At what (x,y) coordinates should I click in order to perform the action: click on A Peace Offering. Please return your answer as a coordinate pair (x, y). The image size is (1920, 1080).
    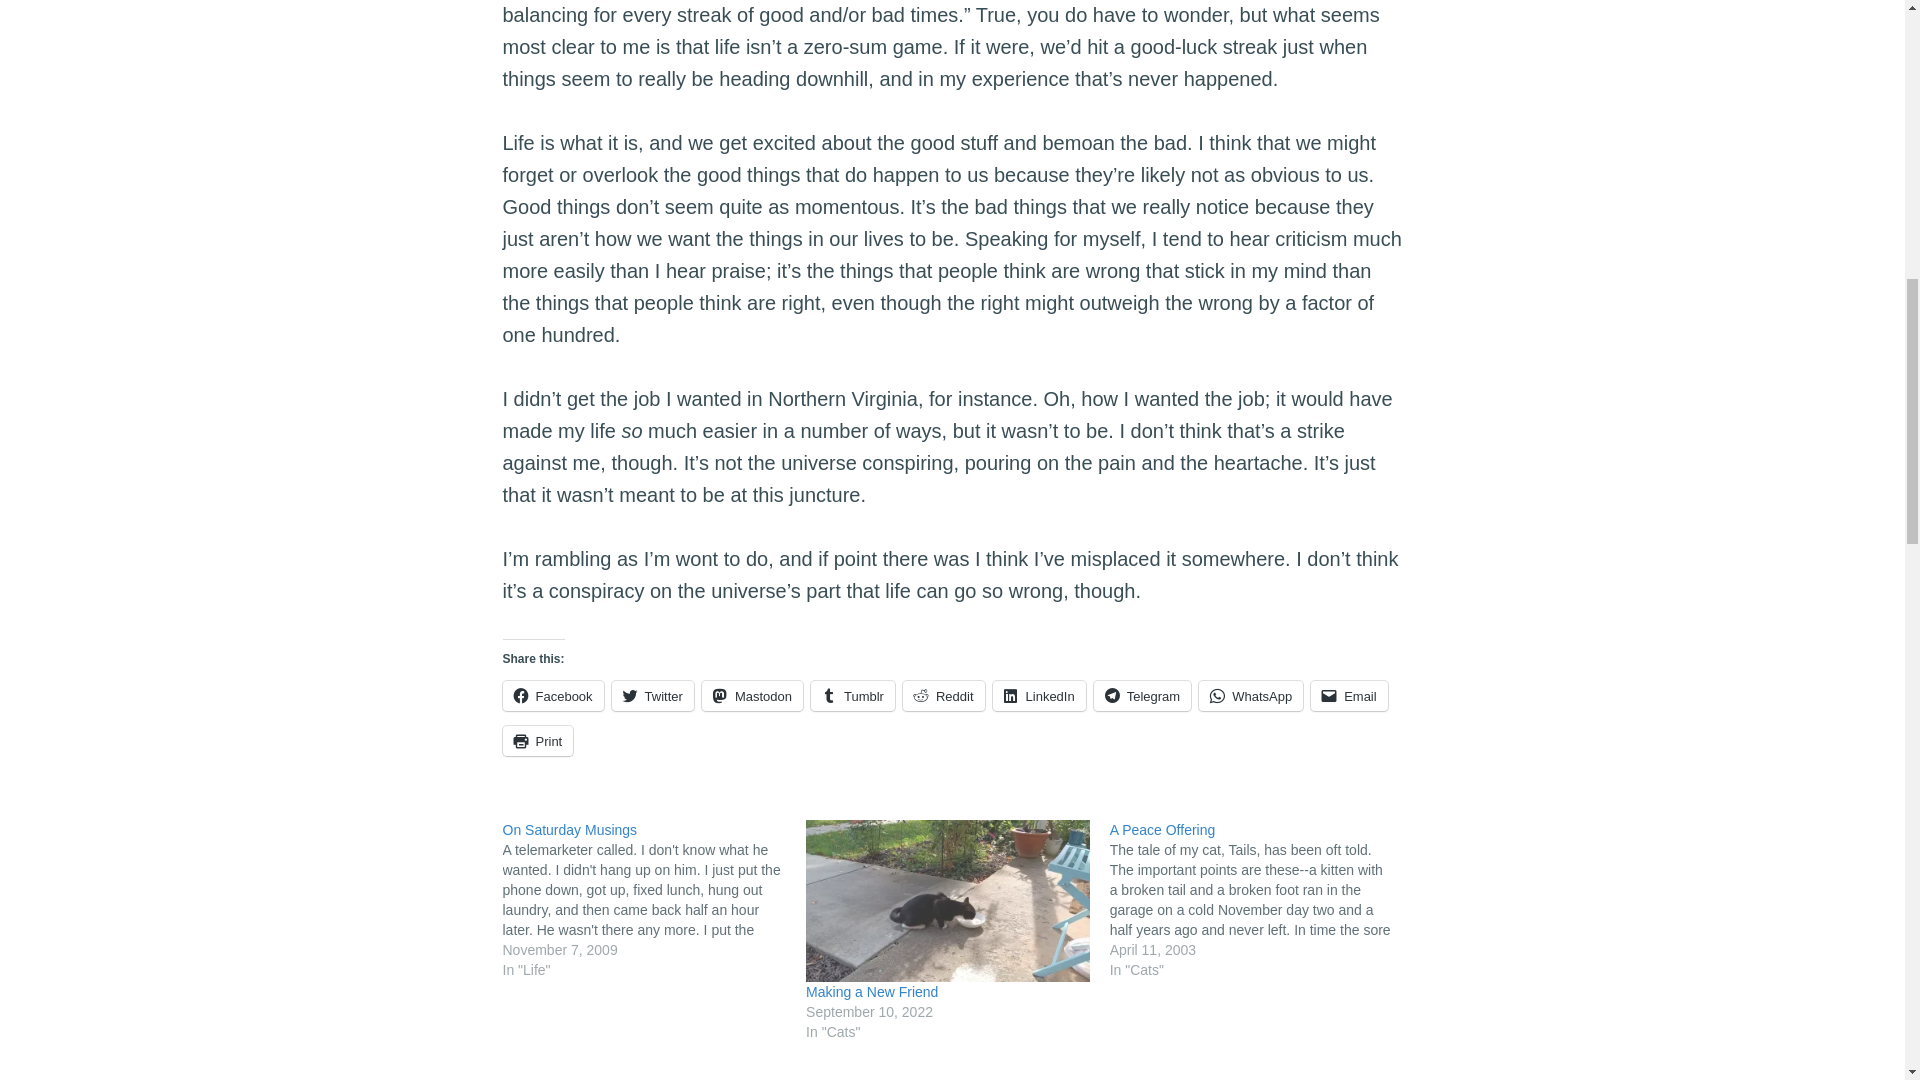
    Looking at the image, I should click on (1261, 899).